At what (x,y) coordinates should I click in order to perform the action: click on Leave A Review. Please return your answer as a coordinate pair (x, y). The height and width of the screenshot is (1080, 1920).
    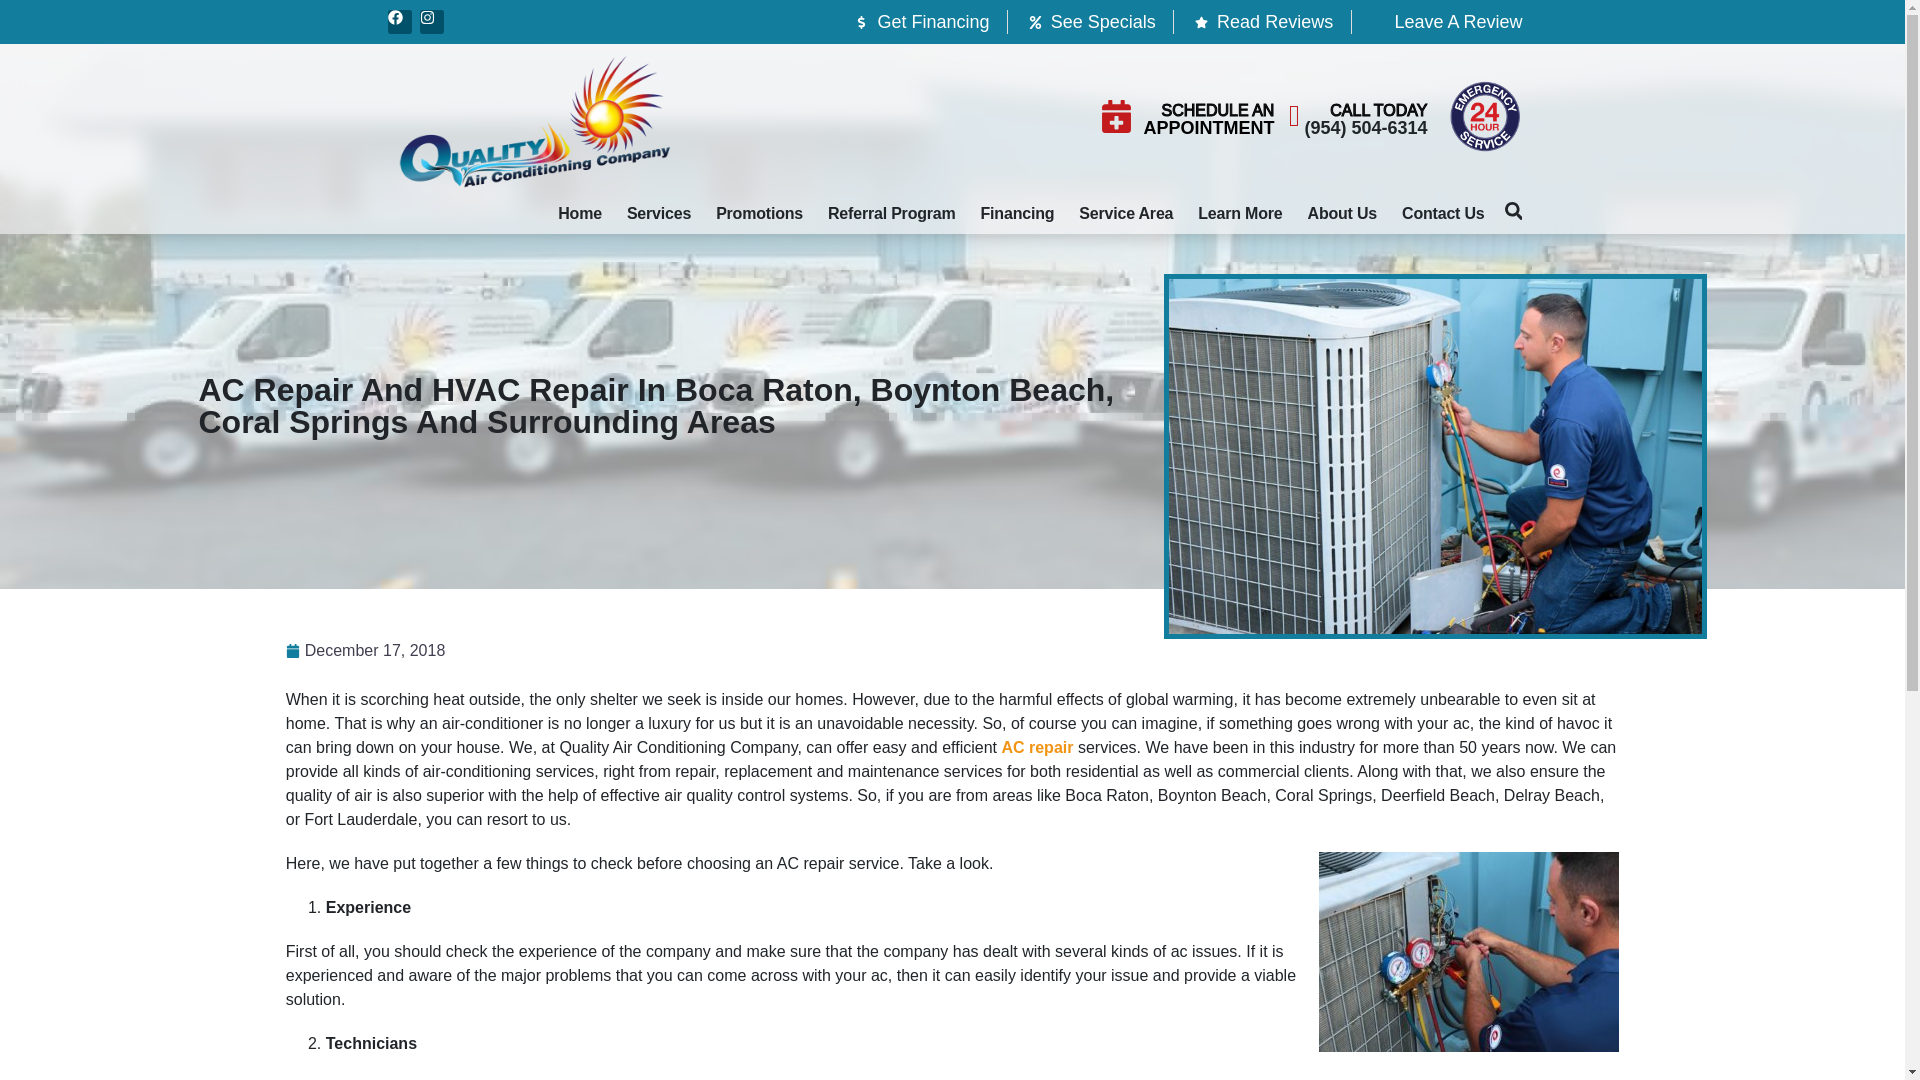
    Looking at the image, I should click on (1445, 21).